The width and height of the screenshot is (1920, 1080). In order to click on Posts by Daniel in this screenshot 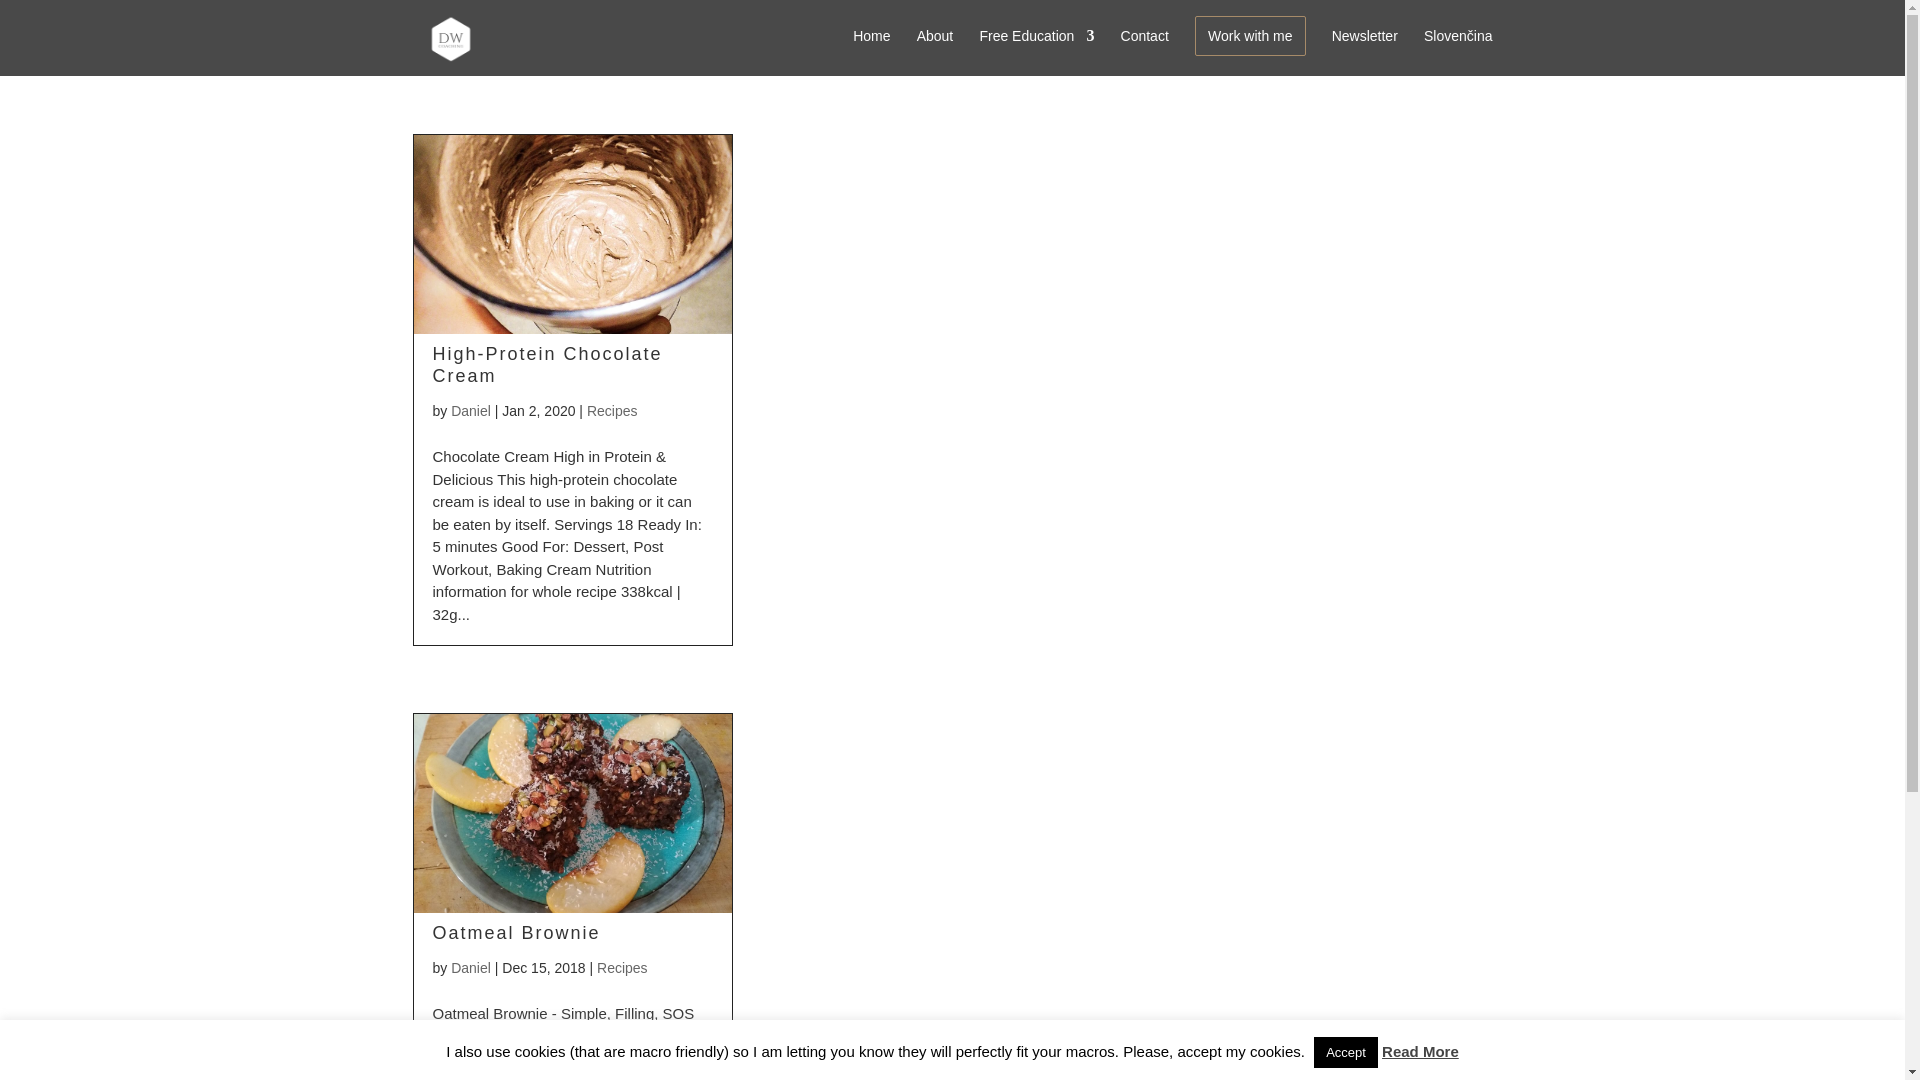, I will do `click(471, 968)`.